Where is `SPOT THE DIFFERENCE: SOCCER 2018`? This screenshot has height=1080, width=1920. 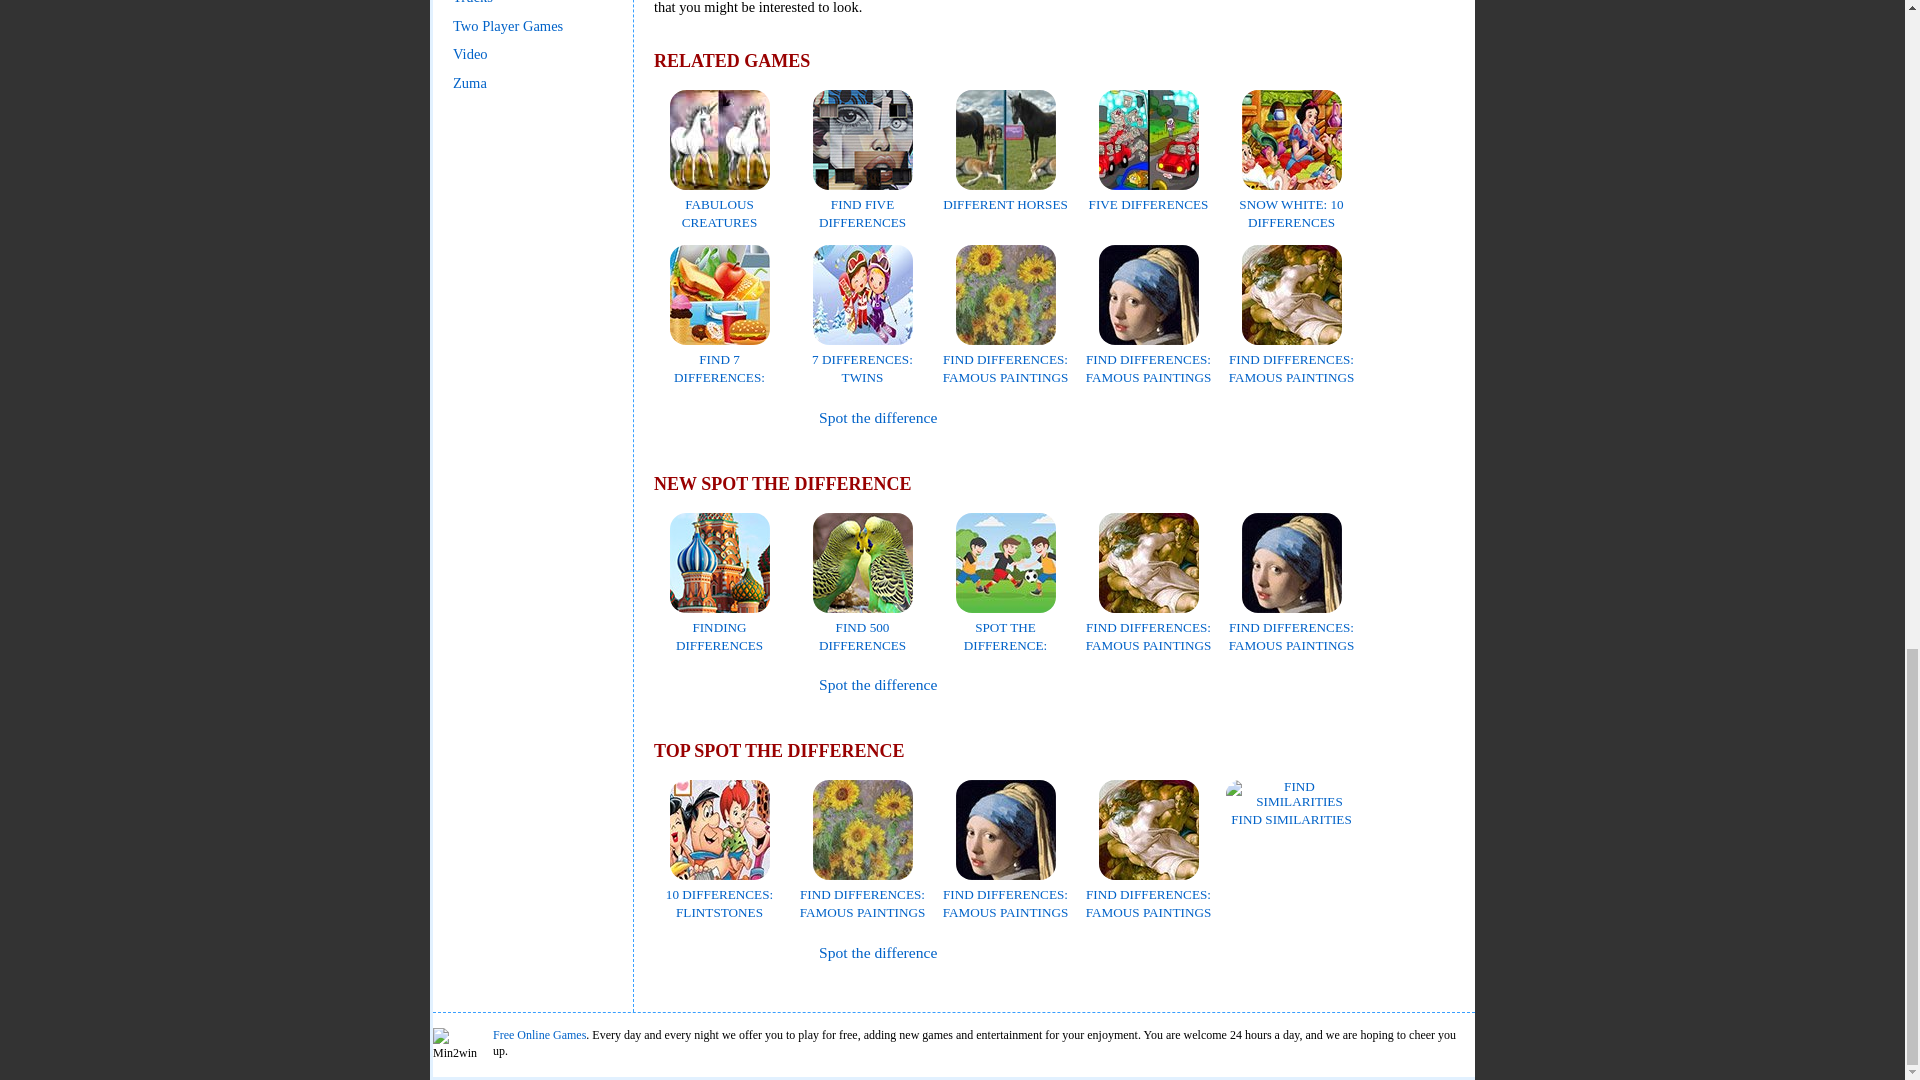 SPOT THE DIFFERENCE: SOCCER 2018 is located at coordinates (1006, 636).